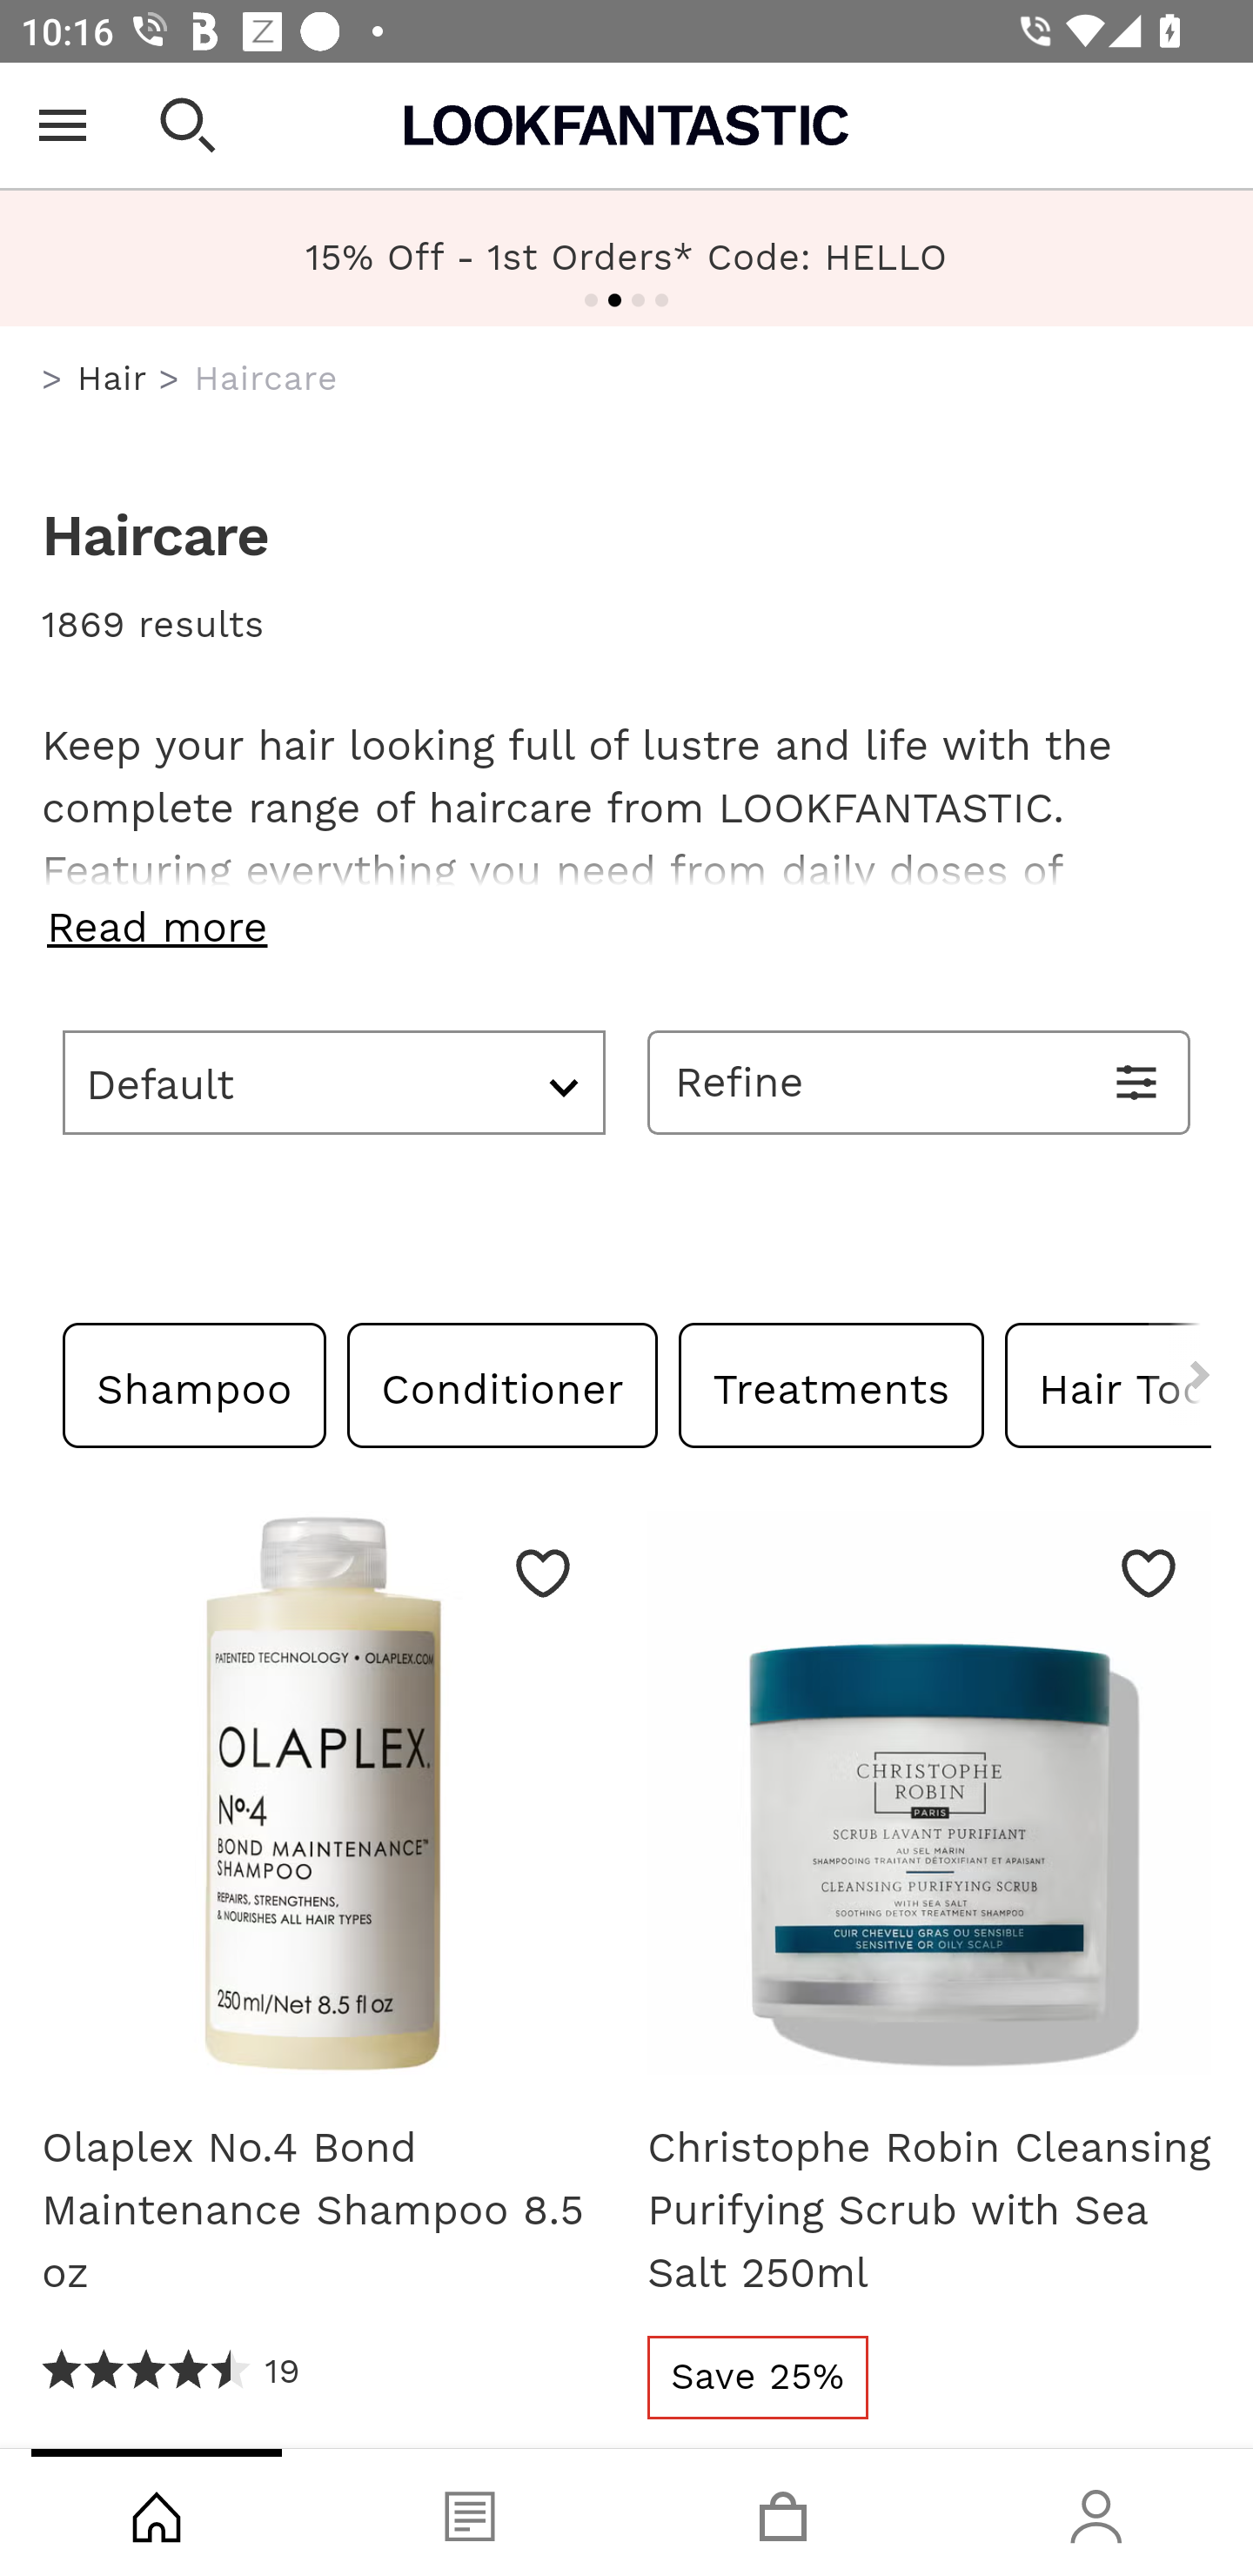 The height and width of the screenshot is (2576, 1253). Describe the element at coordinates (831, 1384) in the screenshot. I see `Shop Treatments` at that location.